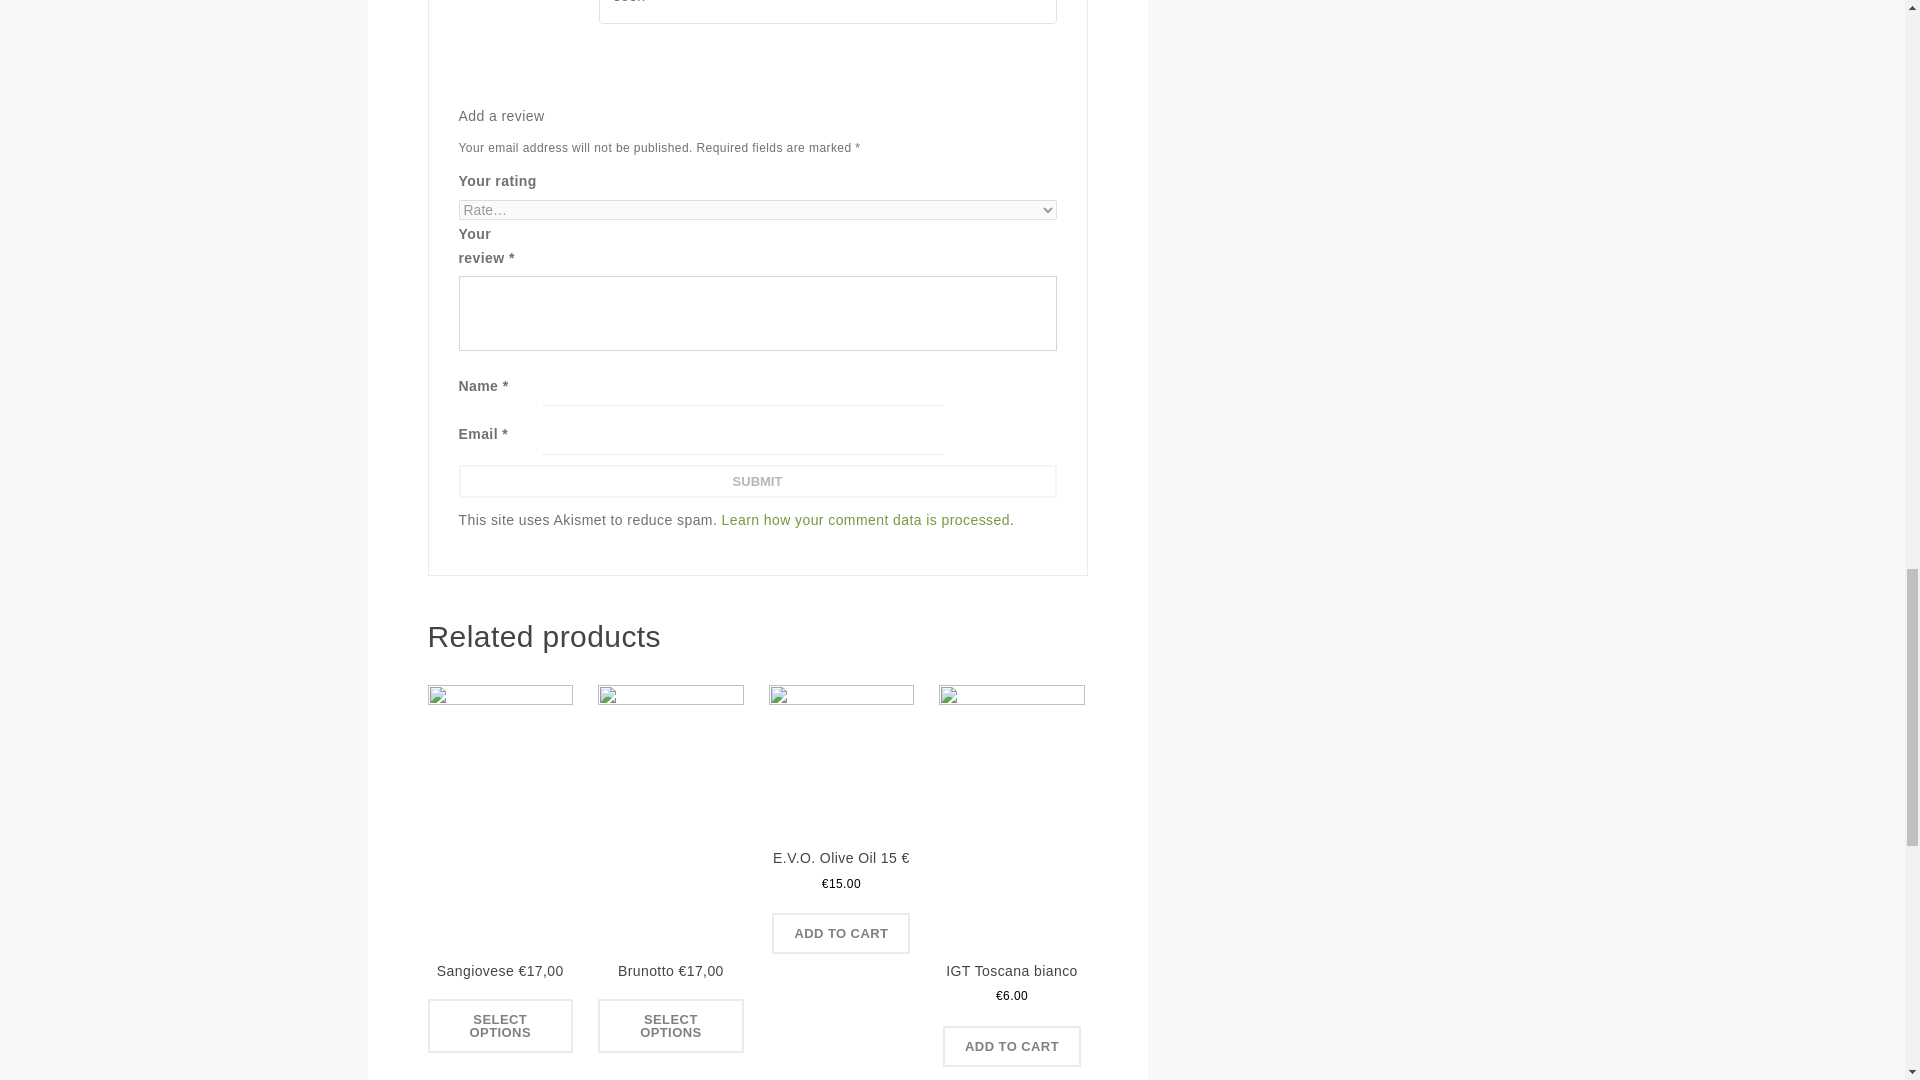 The image size is (1920, 1080). Describe the element at coordinates (670, 1026) in the screenshot. I see `SELECT OPTIONS` at that location.